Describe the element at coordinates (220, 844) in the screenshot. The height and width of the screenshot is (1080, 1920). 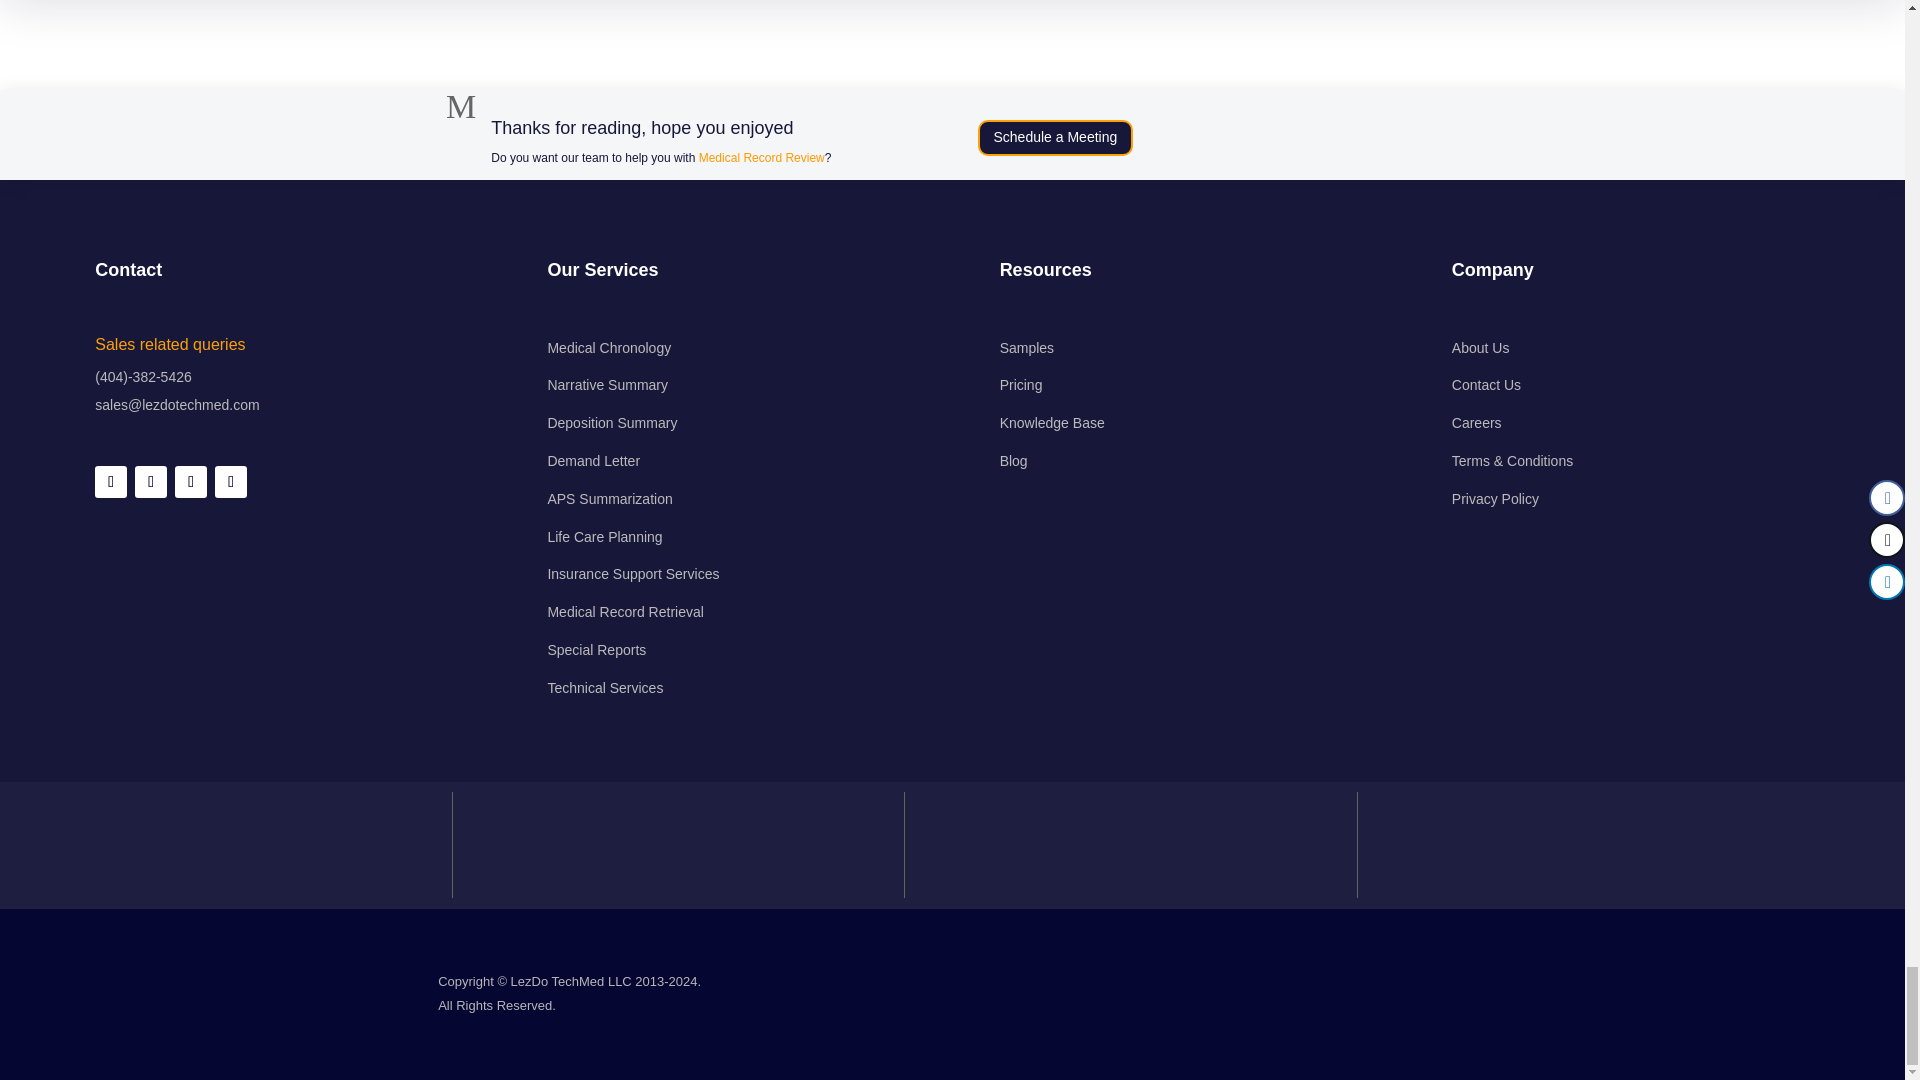
I see `Hipaa` at that location.